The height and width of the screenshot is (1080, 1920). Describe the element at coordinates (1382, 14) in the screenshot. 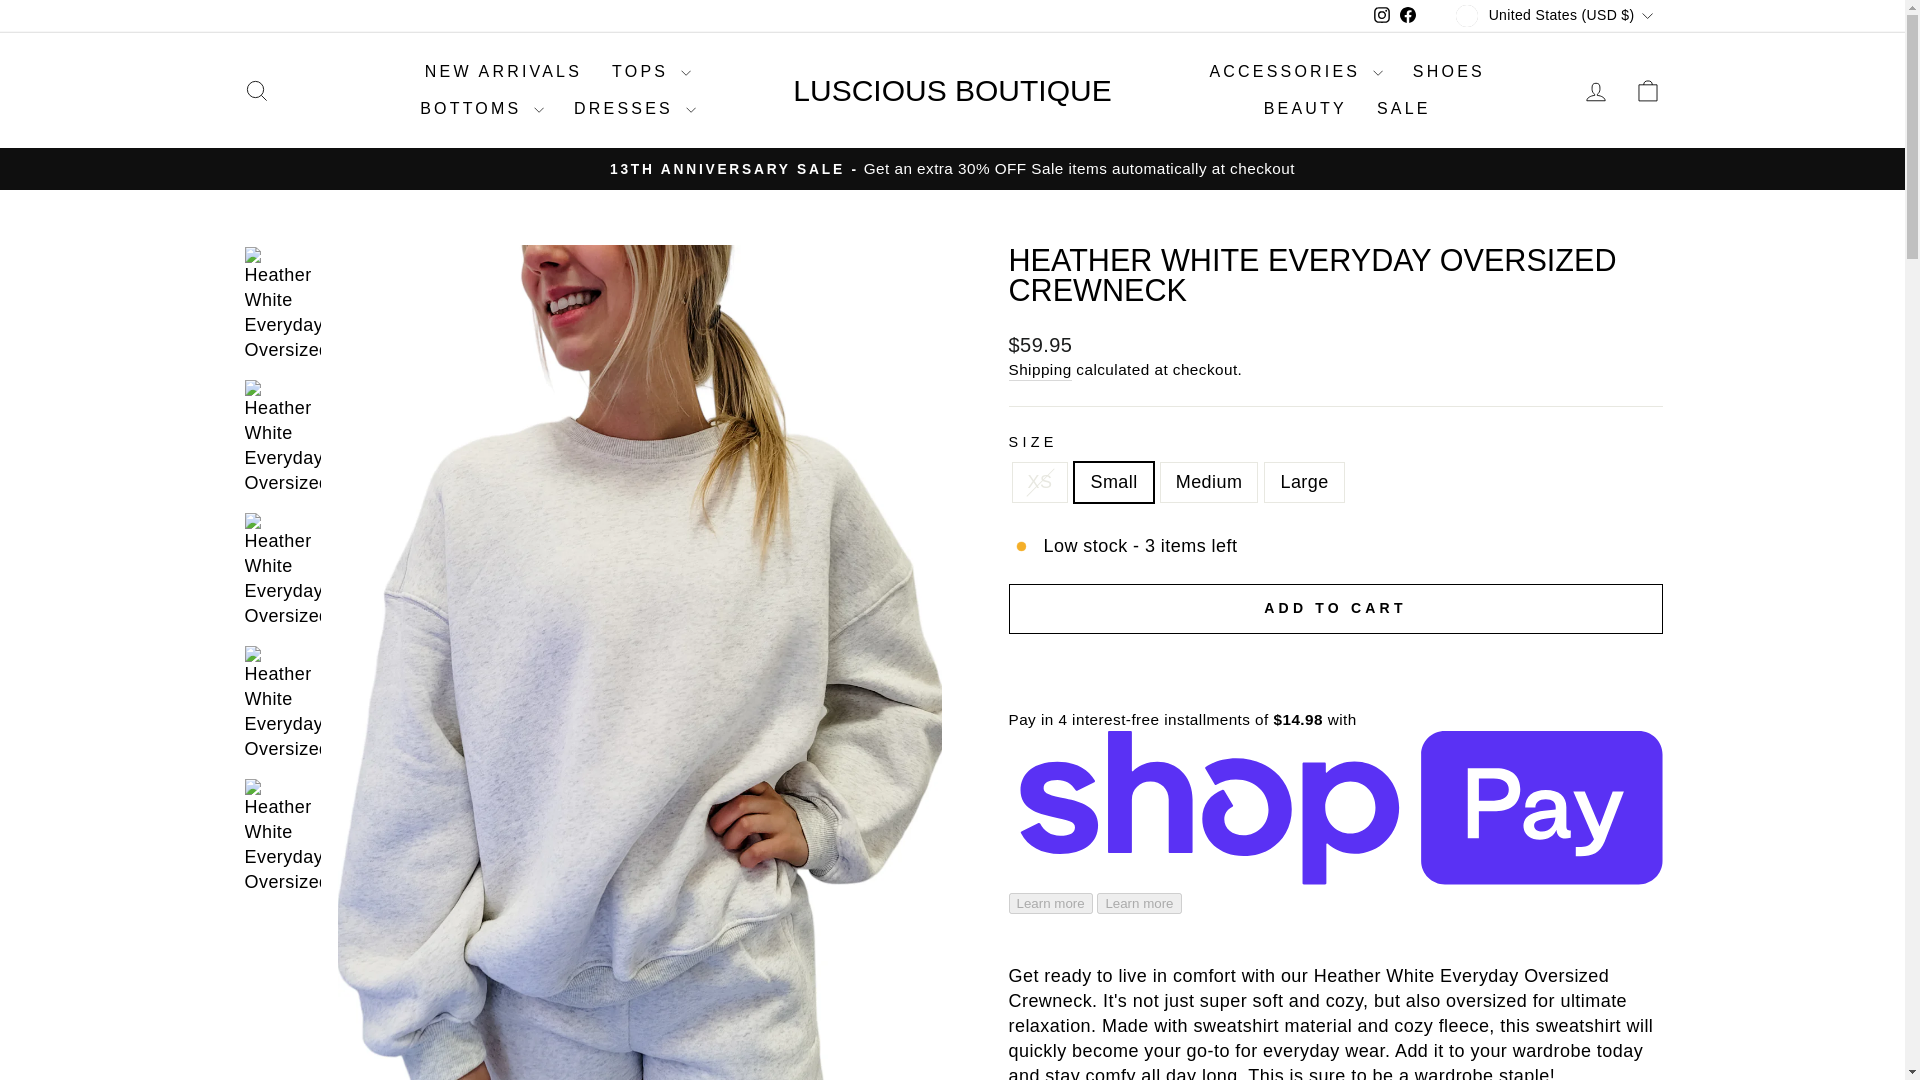

I see `XS` at that location.